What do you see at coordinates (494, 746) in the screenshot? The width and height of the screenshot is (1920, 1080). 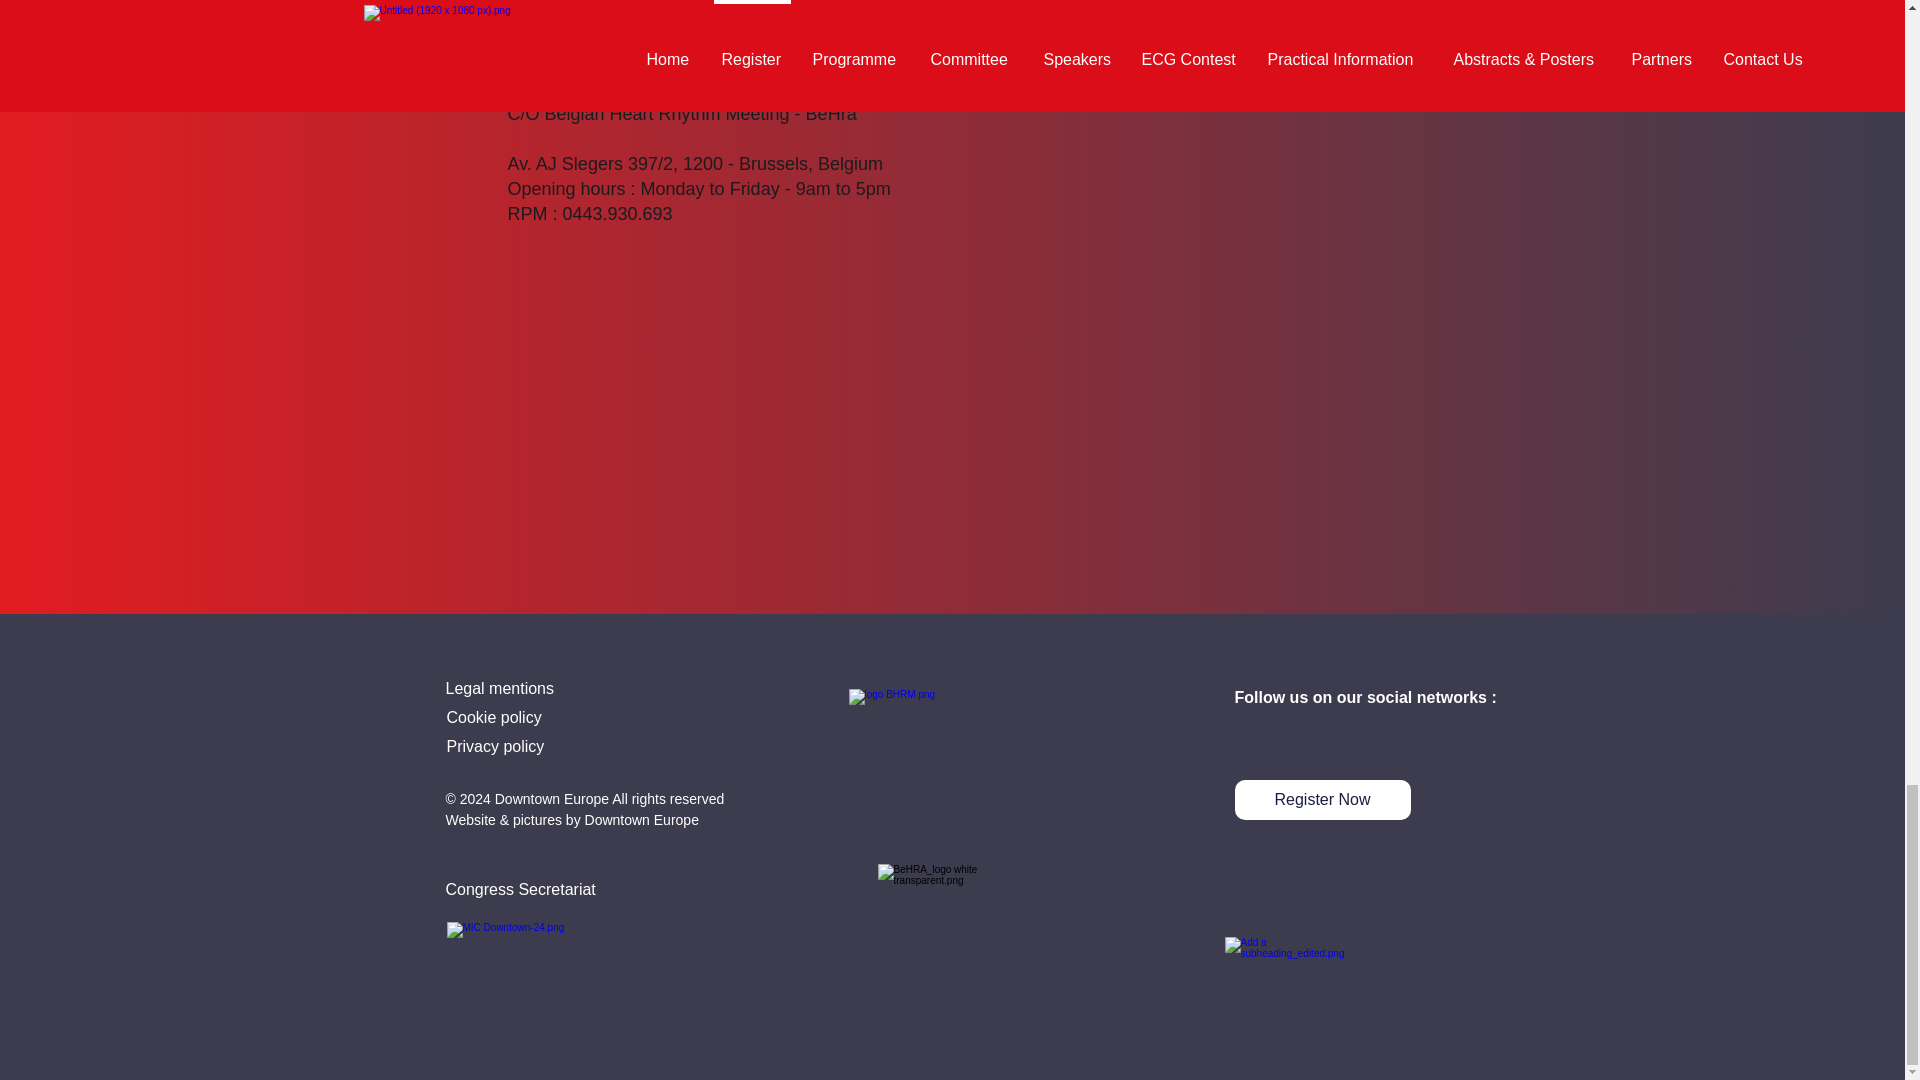 I see `Privacy policy` at bounding box center [494, 746].